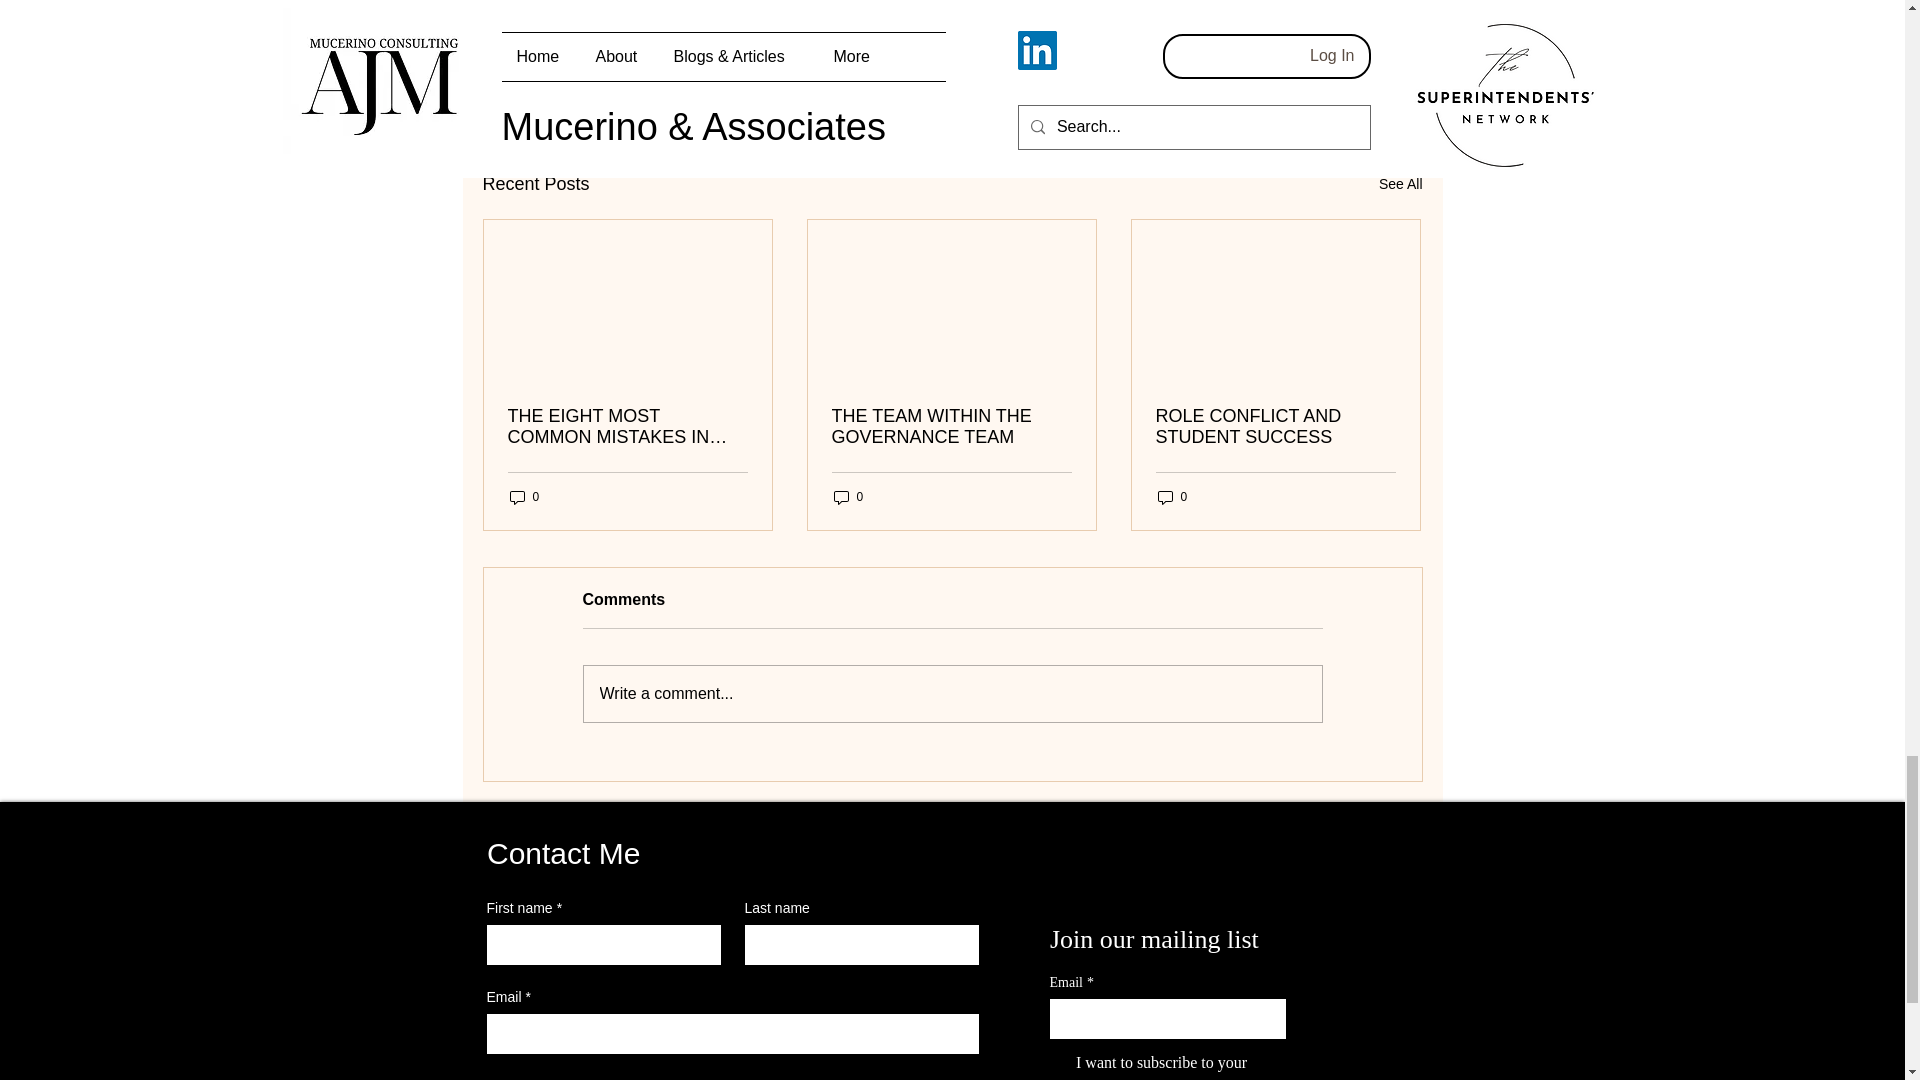  What do you see at coordinates (524, 497) in the screenshot?
I see `0` at bounding box center [524, 497].